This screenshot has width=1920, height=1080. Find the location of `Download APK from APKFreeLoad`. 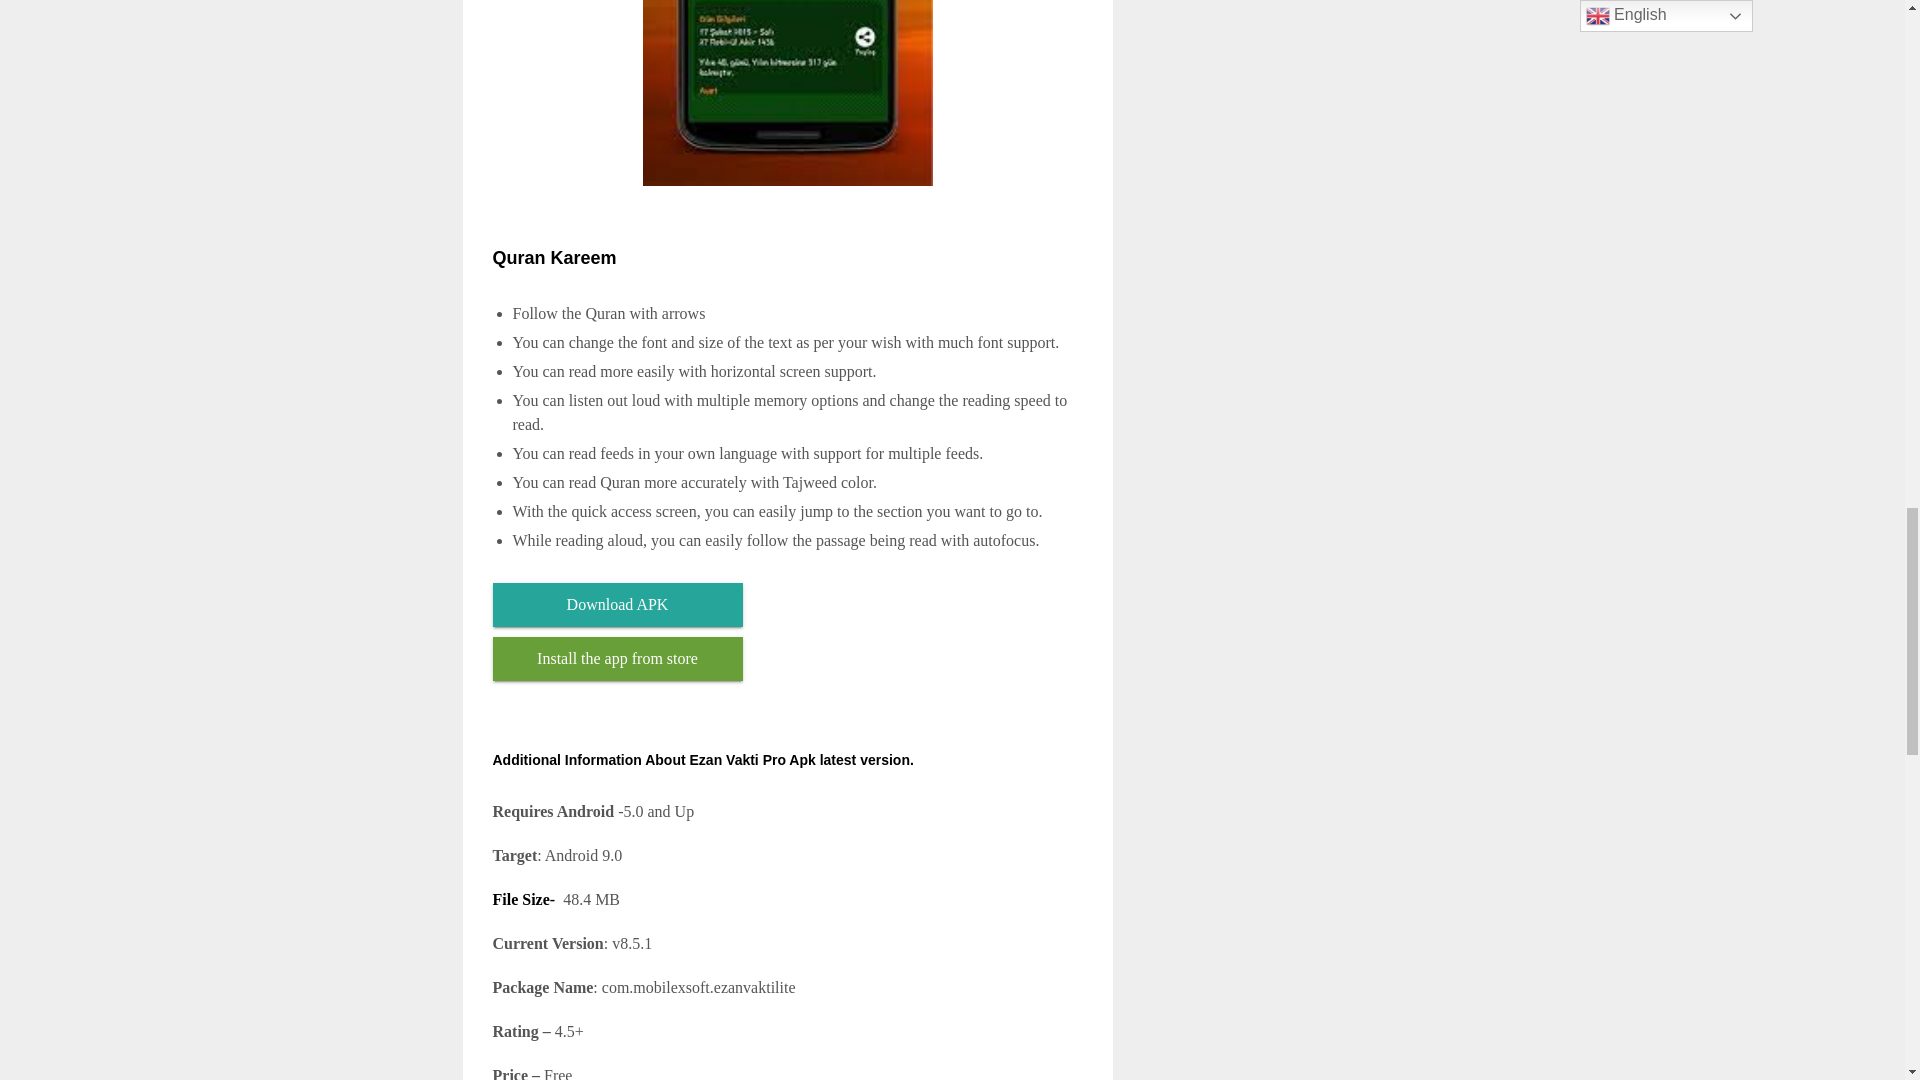

Download APK from APKFreeLoad is located at coordinates (616, 605).